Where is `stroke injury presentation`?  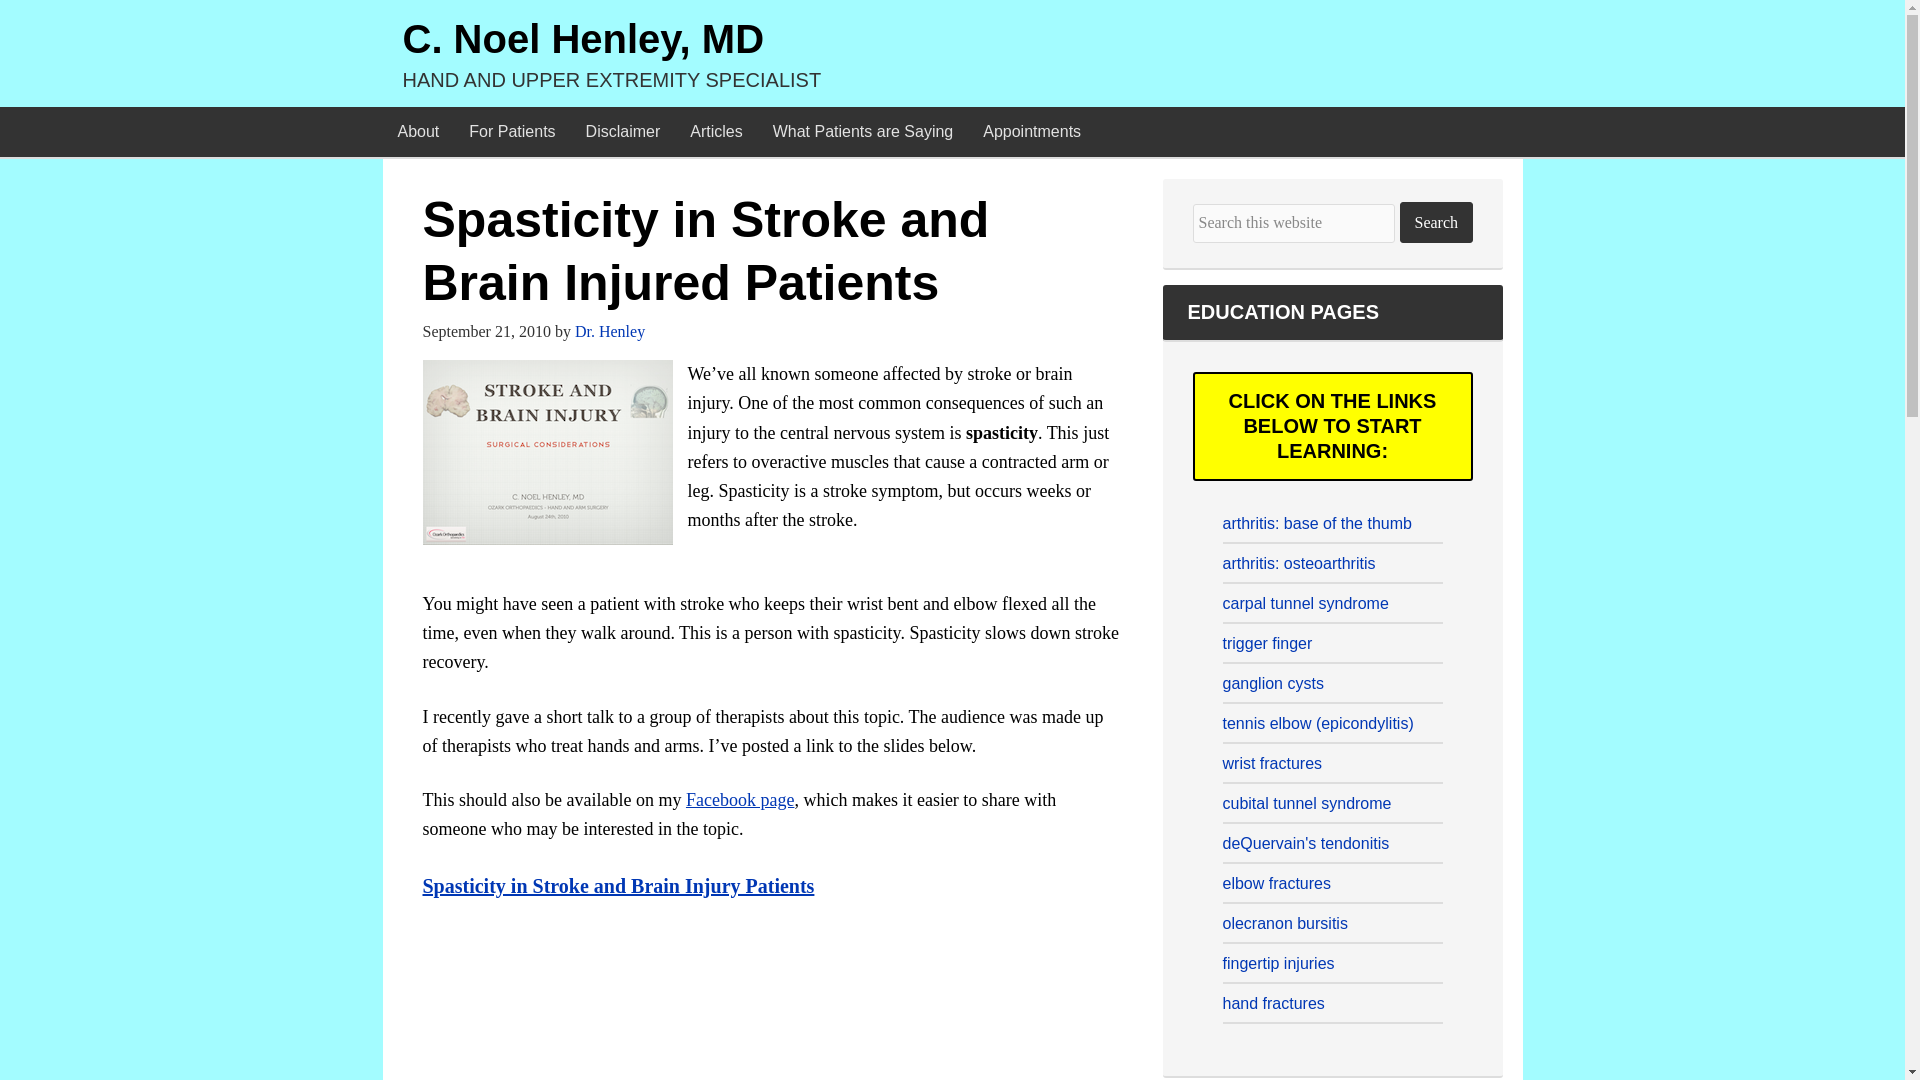
stroke injury presentation is located at coordinates (547, 452).